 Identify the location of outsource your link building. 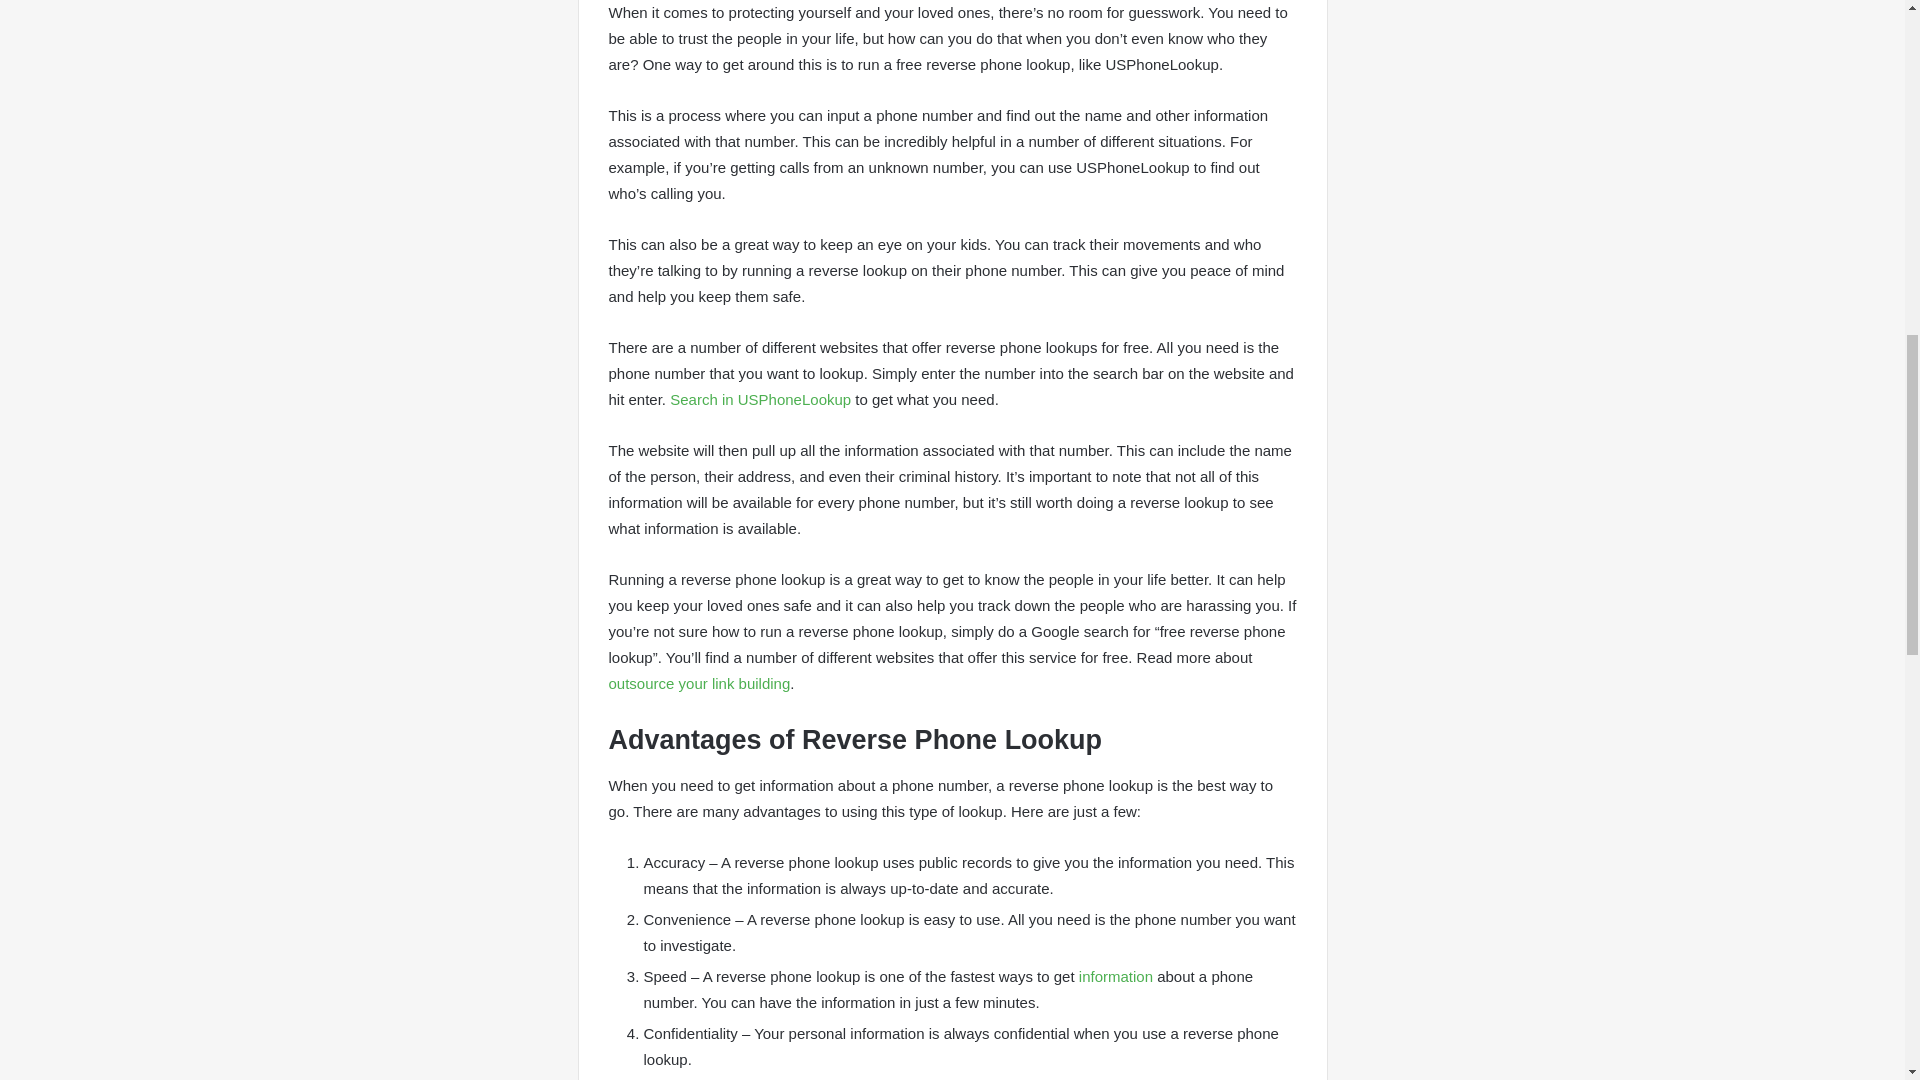
(698, 684).